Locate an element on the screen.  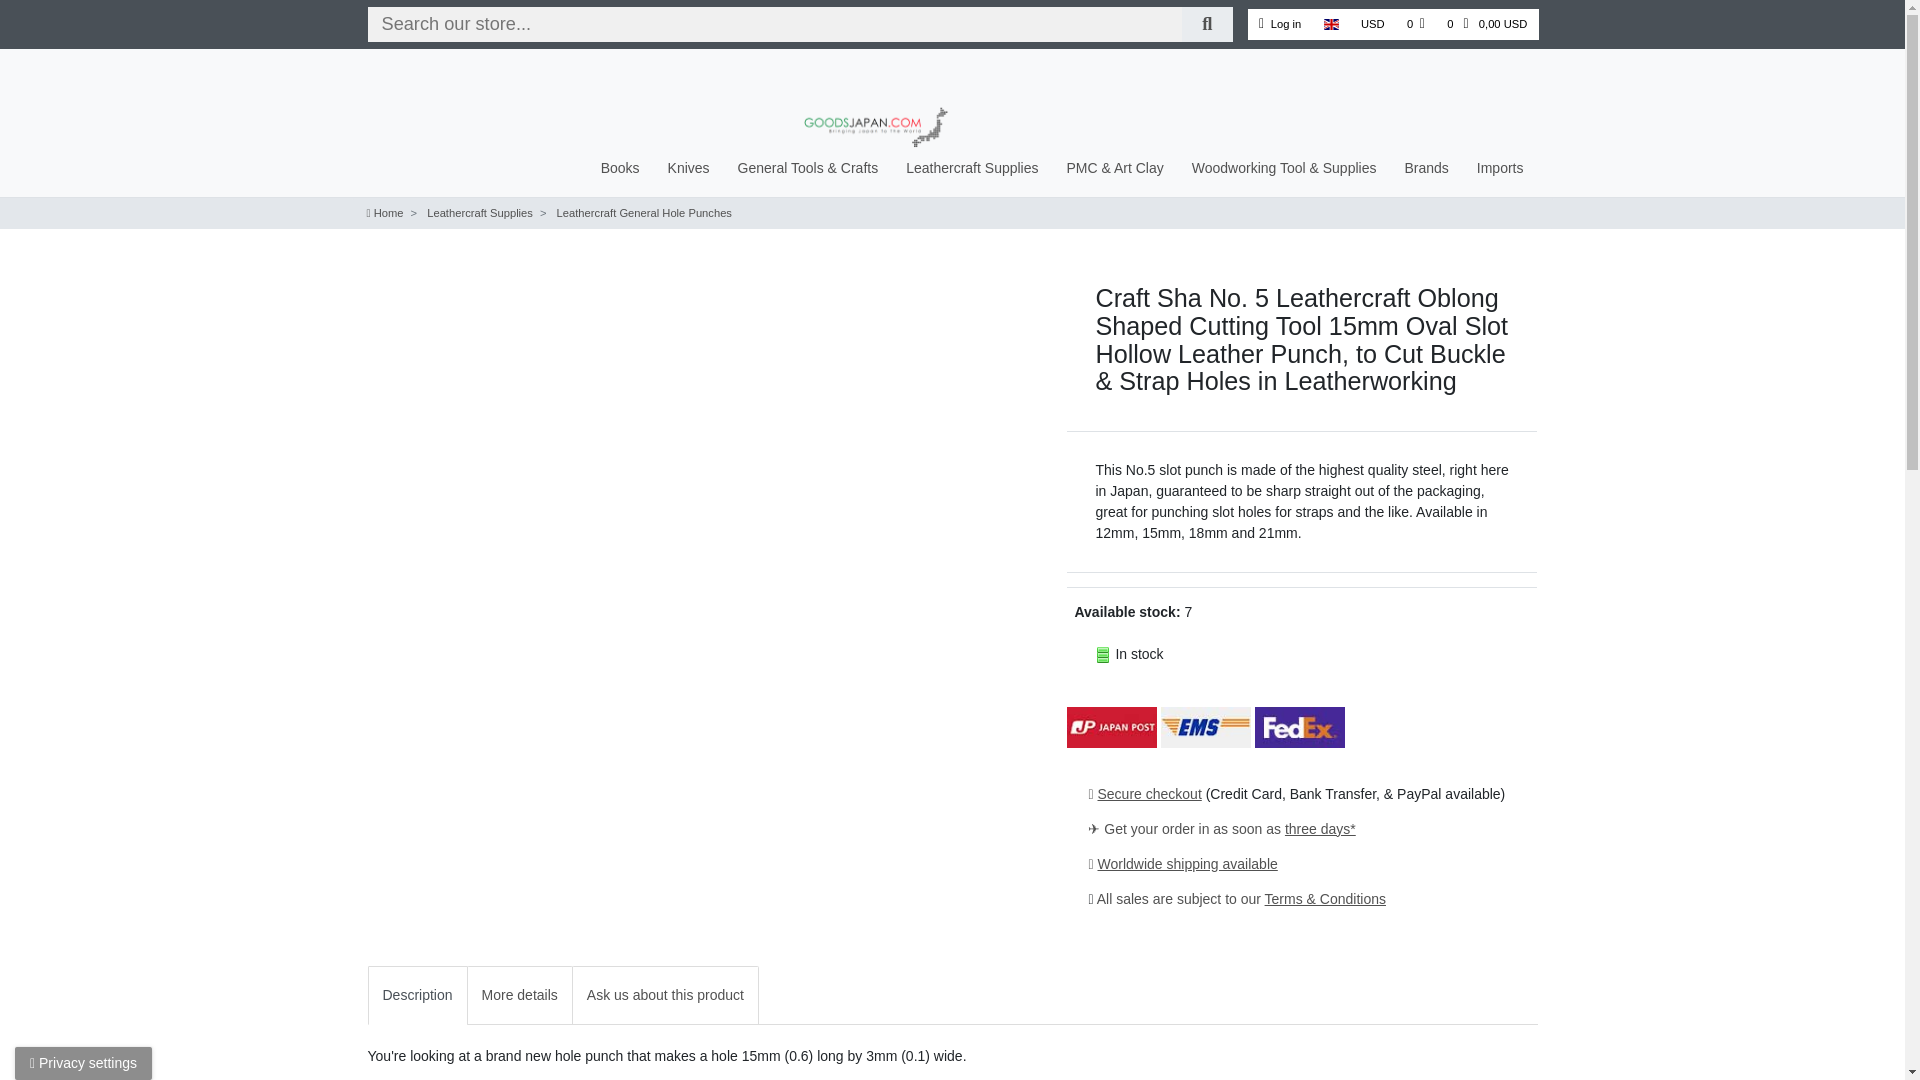
FedEx is located at coordinates (1300, 732).